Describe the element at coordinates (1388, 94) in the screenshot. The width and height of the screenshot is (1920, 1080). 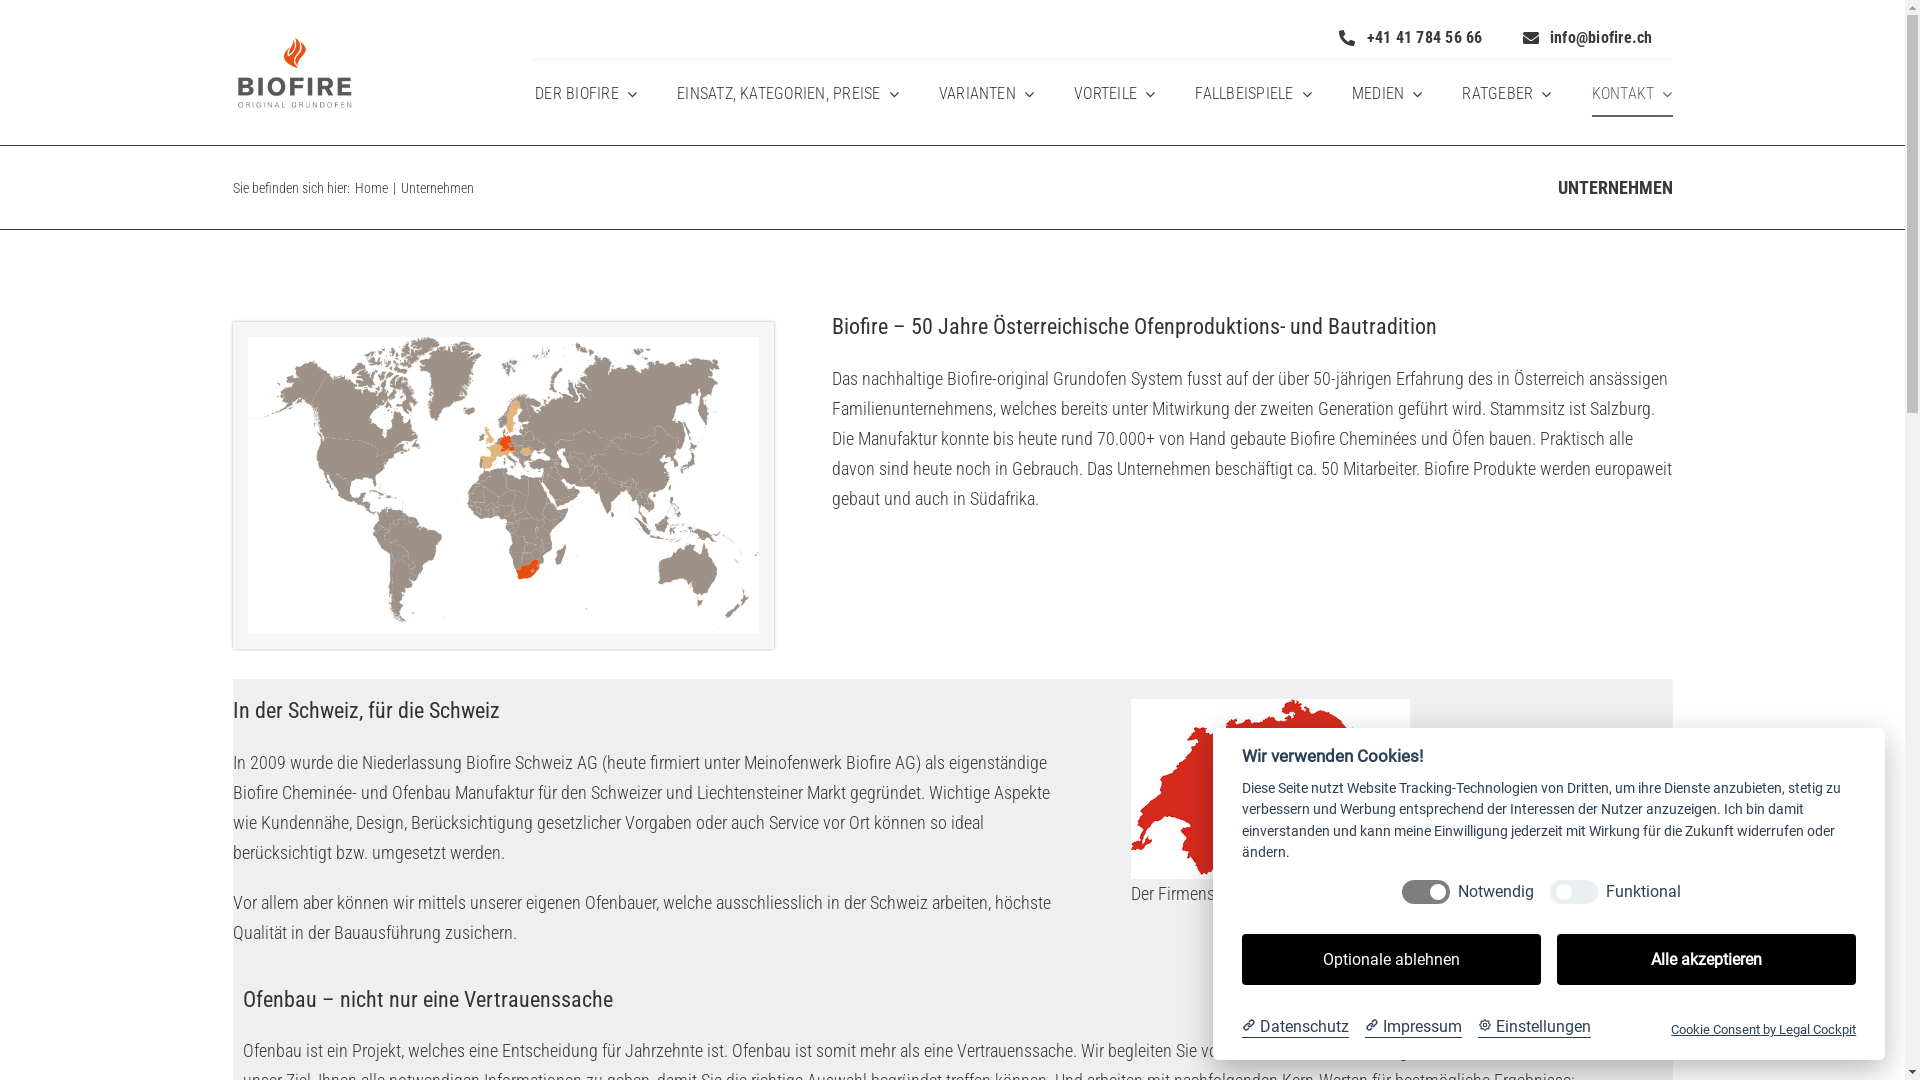
I see `MEDIEN` at that location.